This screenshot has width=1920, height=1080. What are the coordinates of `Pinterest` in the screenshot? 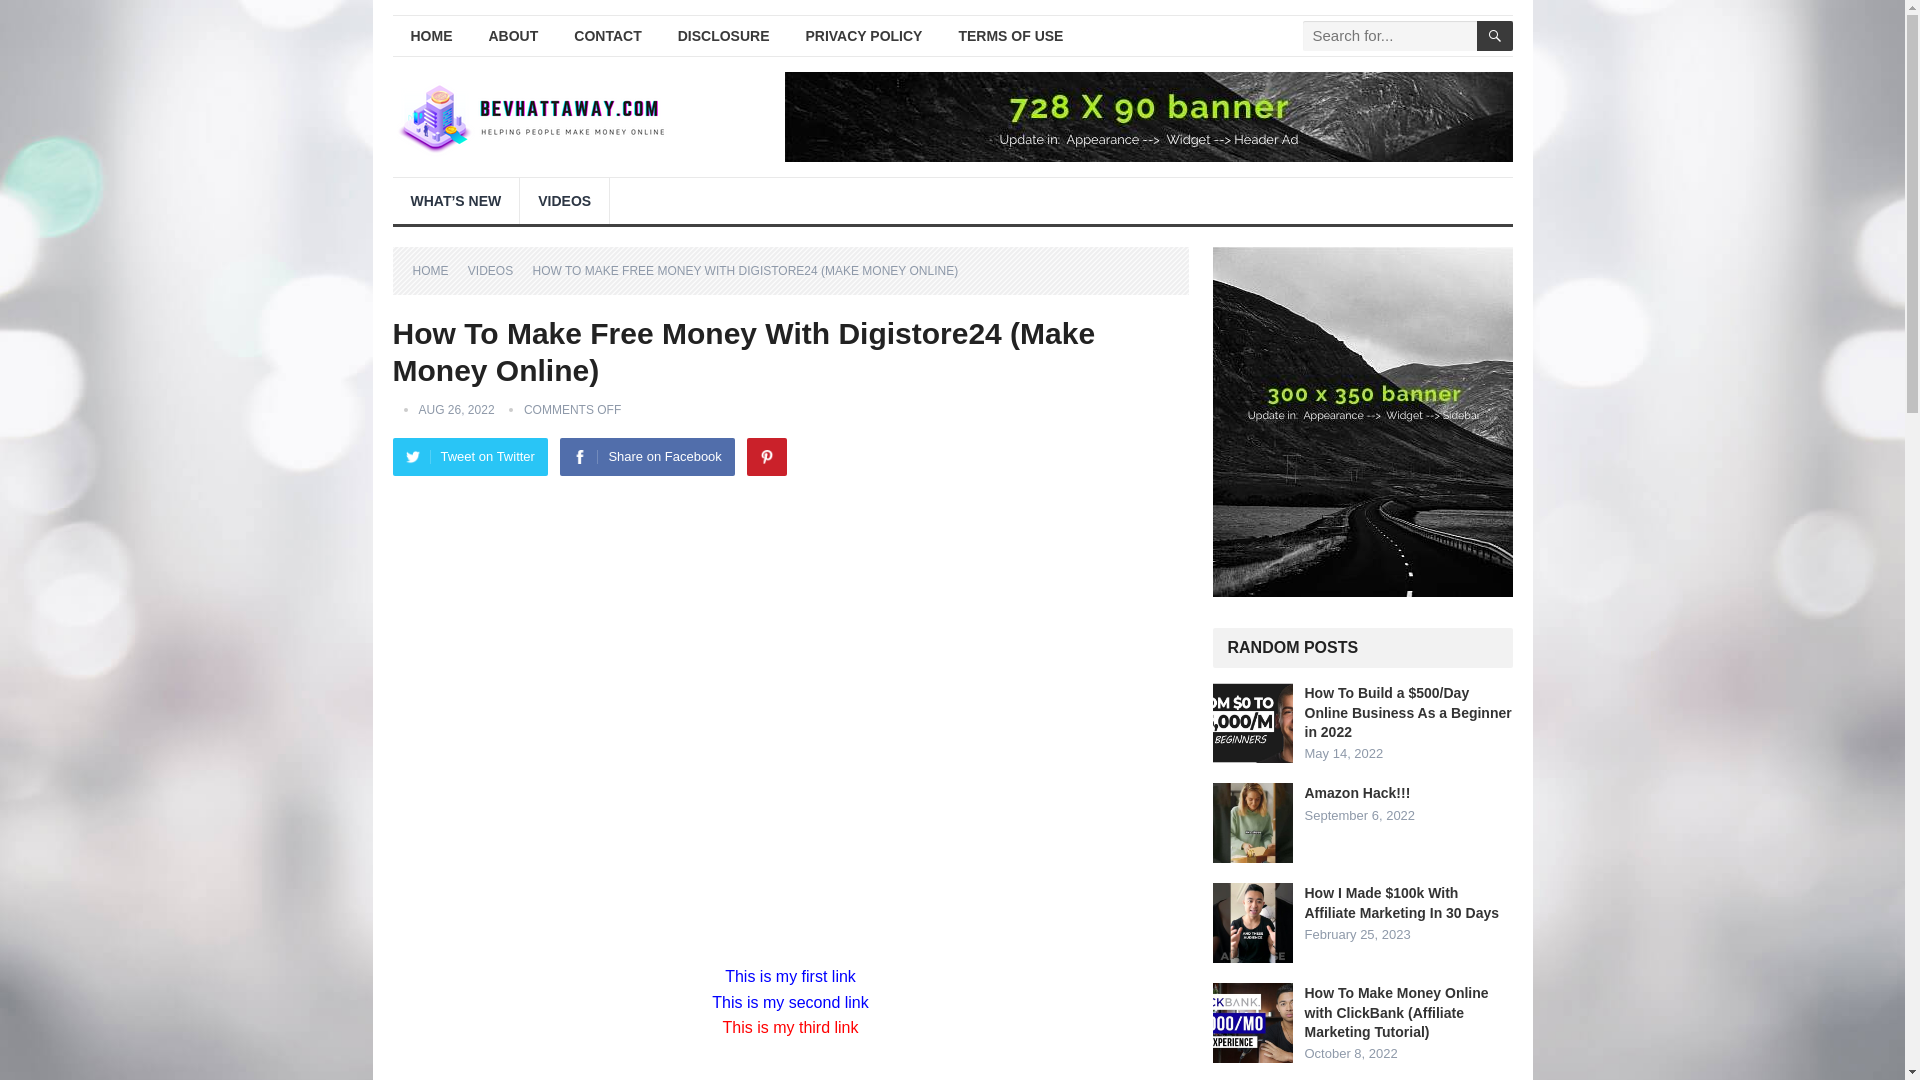 It's located at (766, 457).